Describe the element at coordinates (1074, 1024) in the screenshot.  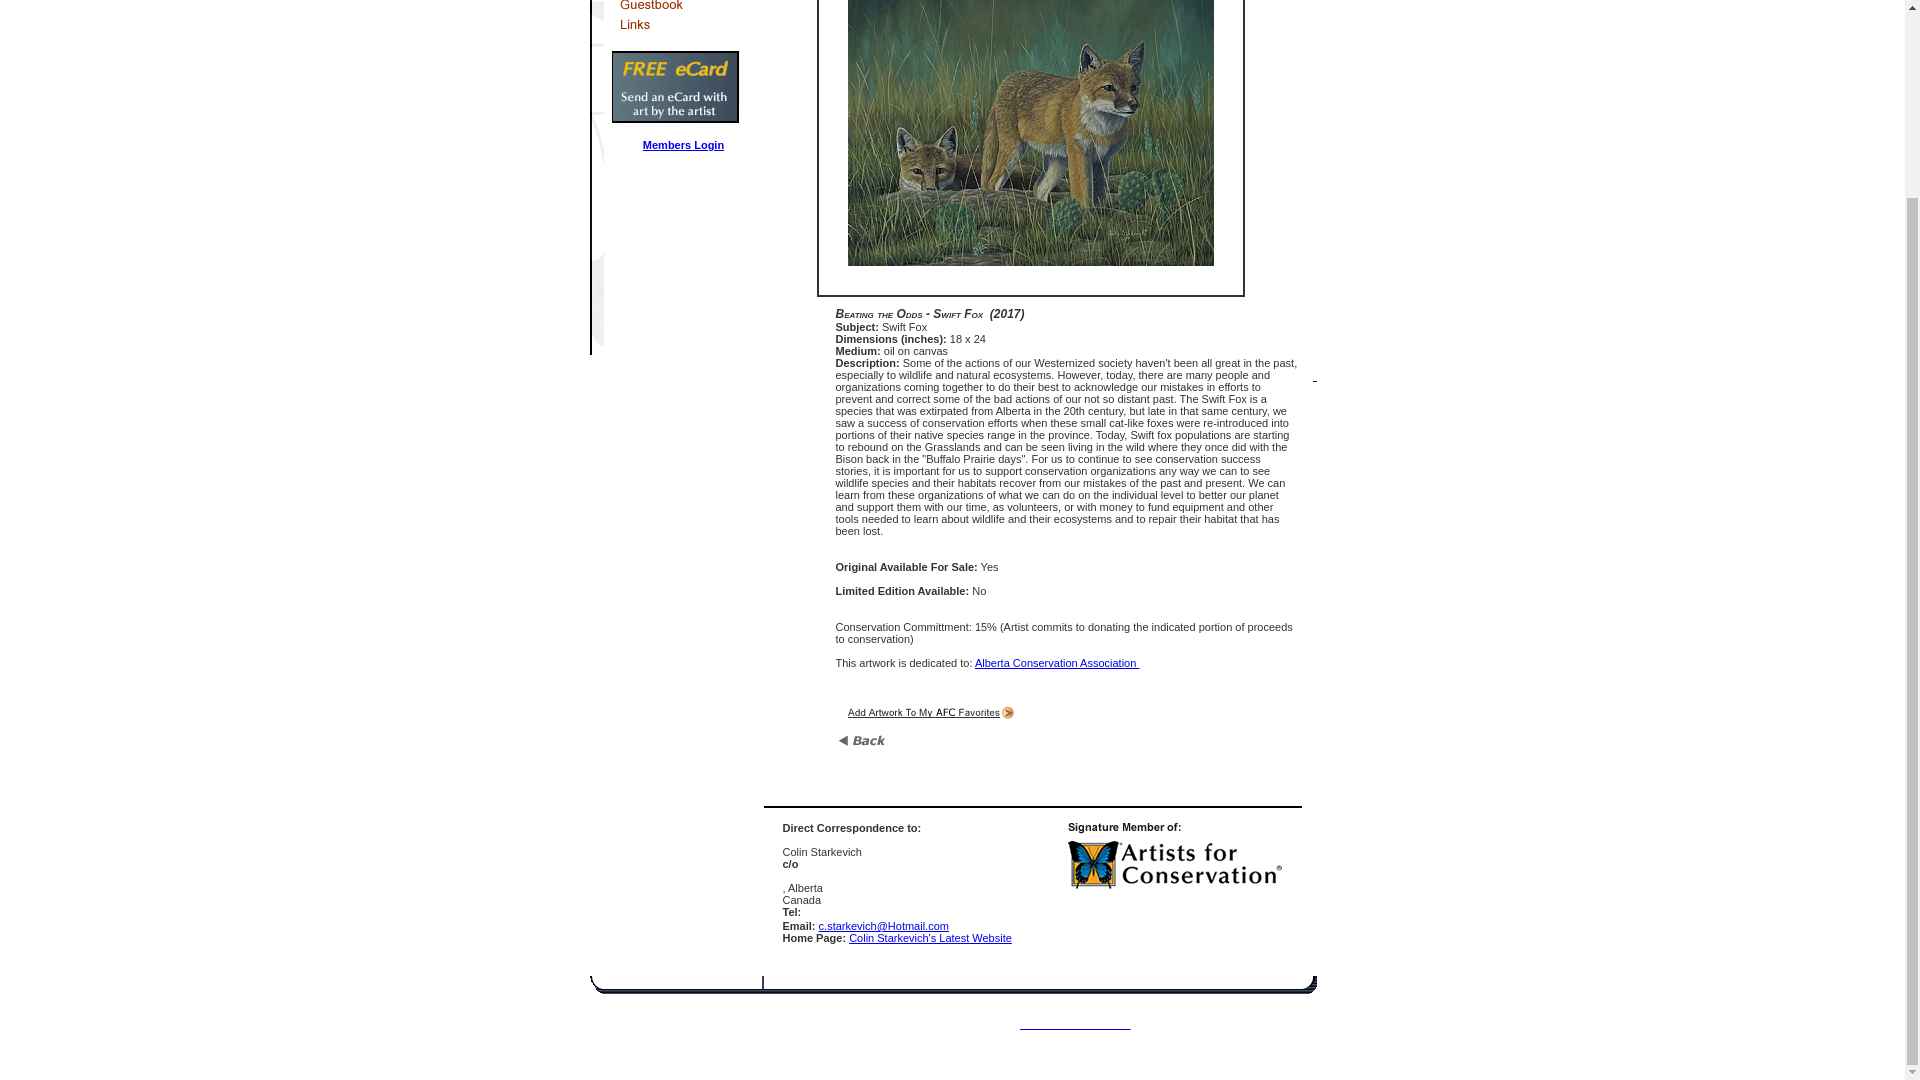
I see `www.natureartists.com` at that location.